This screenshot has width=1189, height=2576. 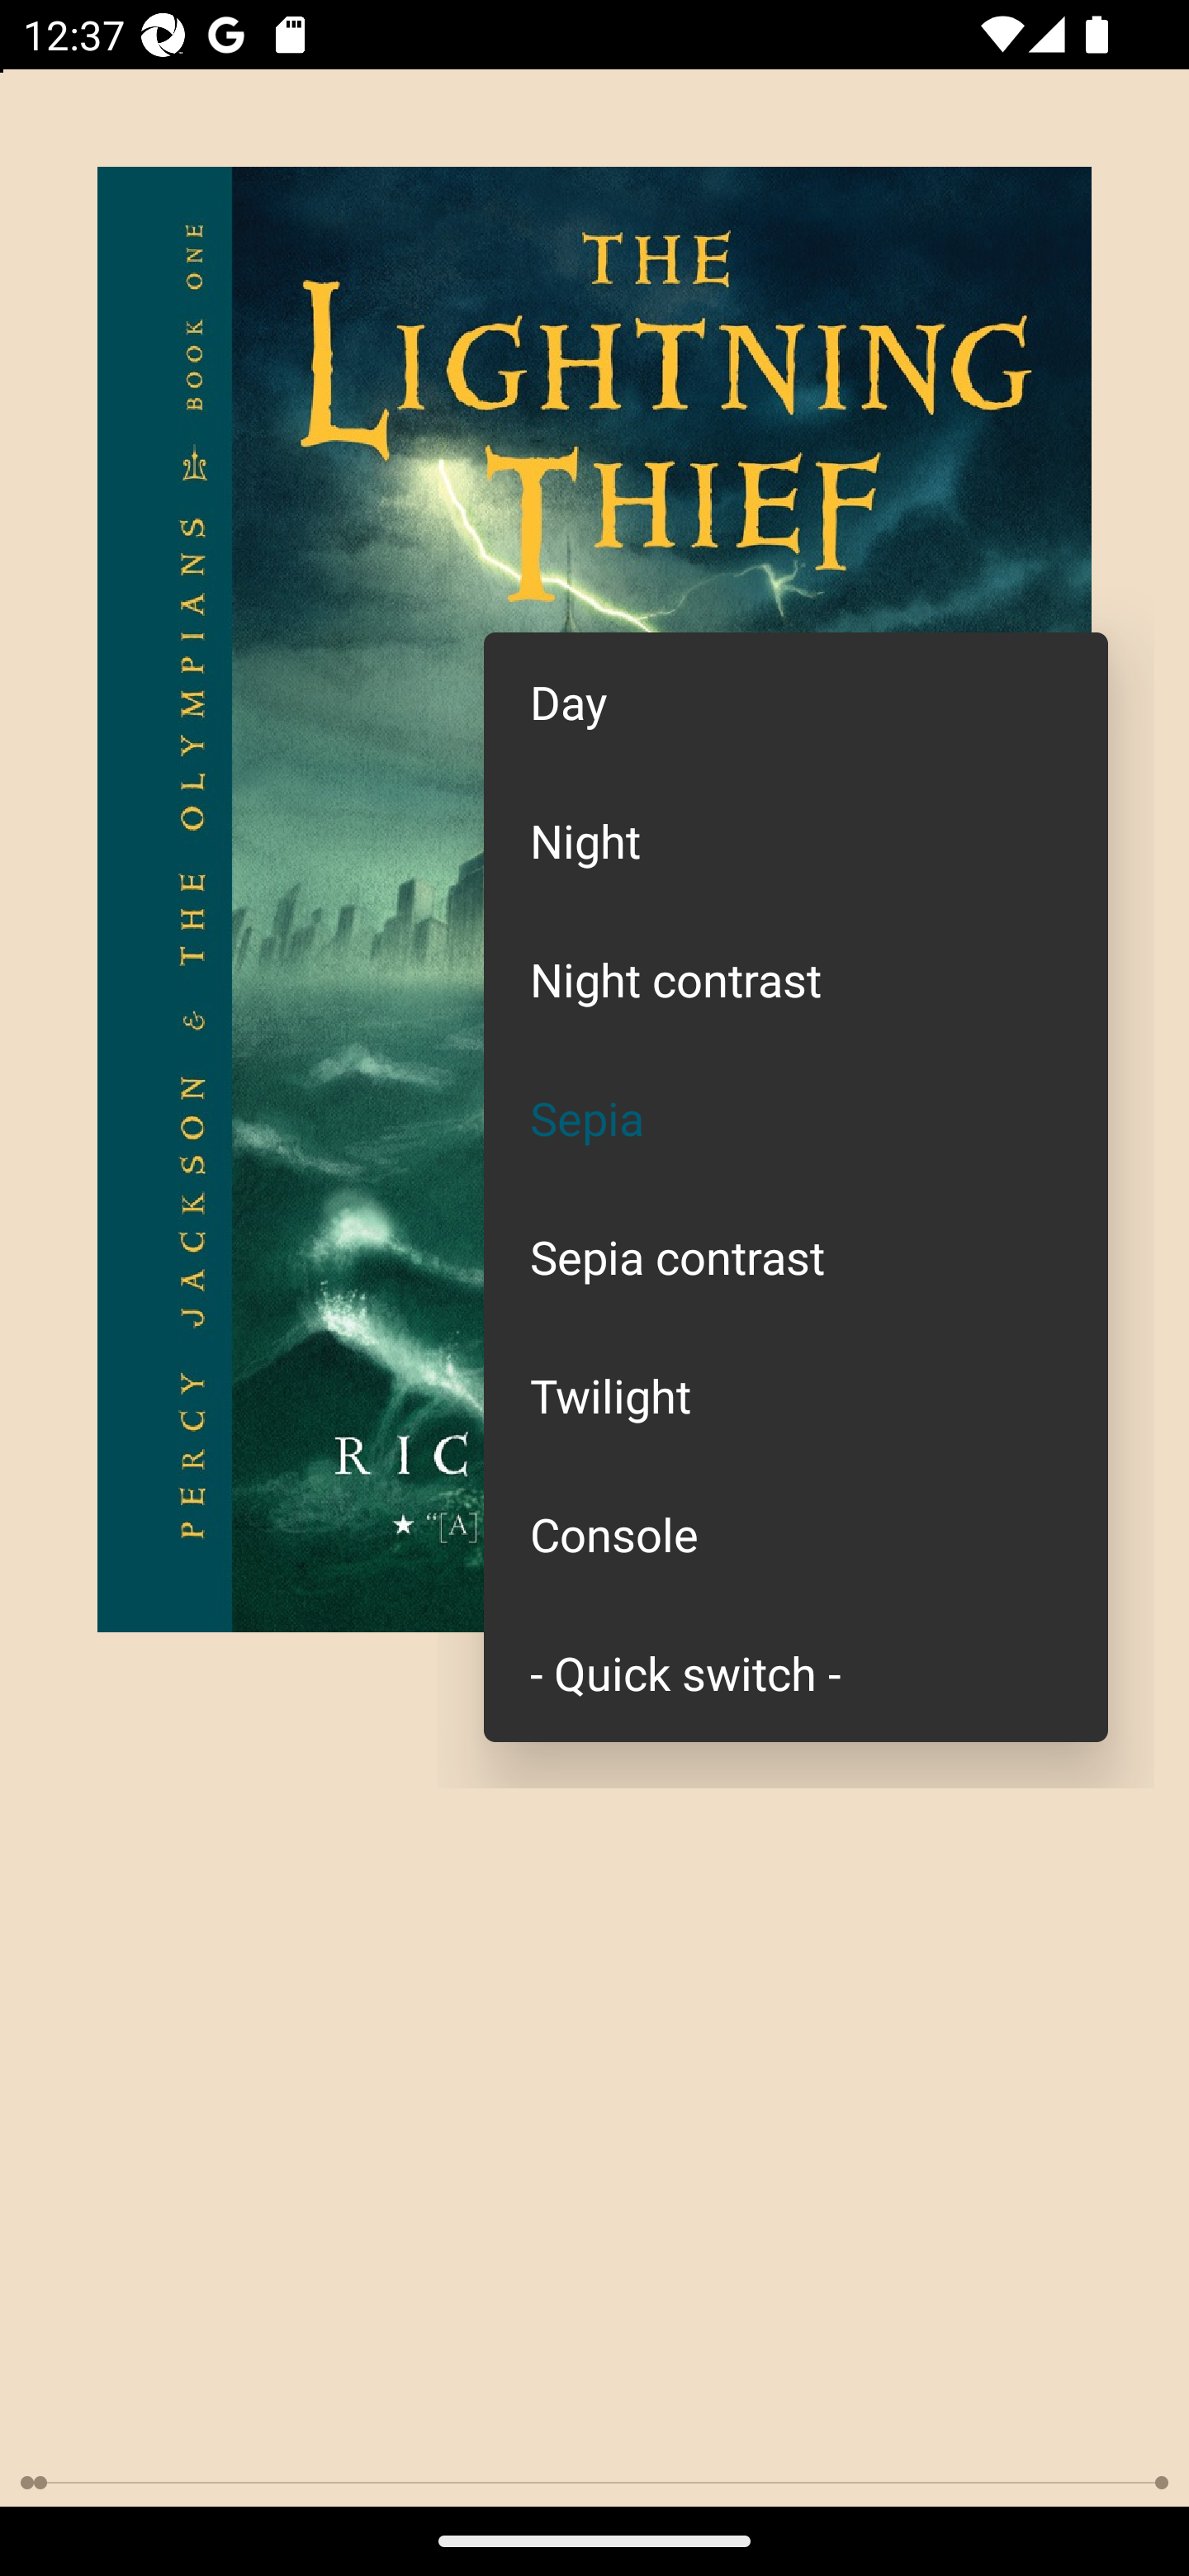 I want to click on Day, so click(x=796, y=702).